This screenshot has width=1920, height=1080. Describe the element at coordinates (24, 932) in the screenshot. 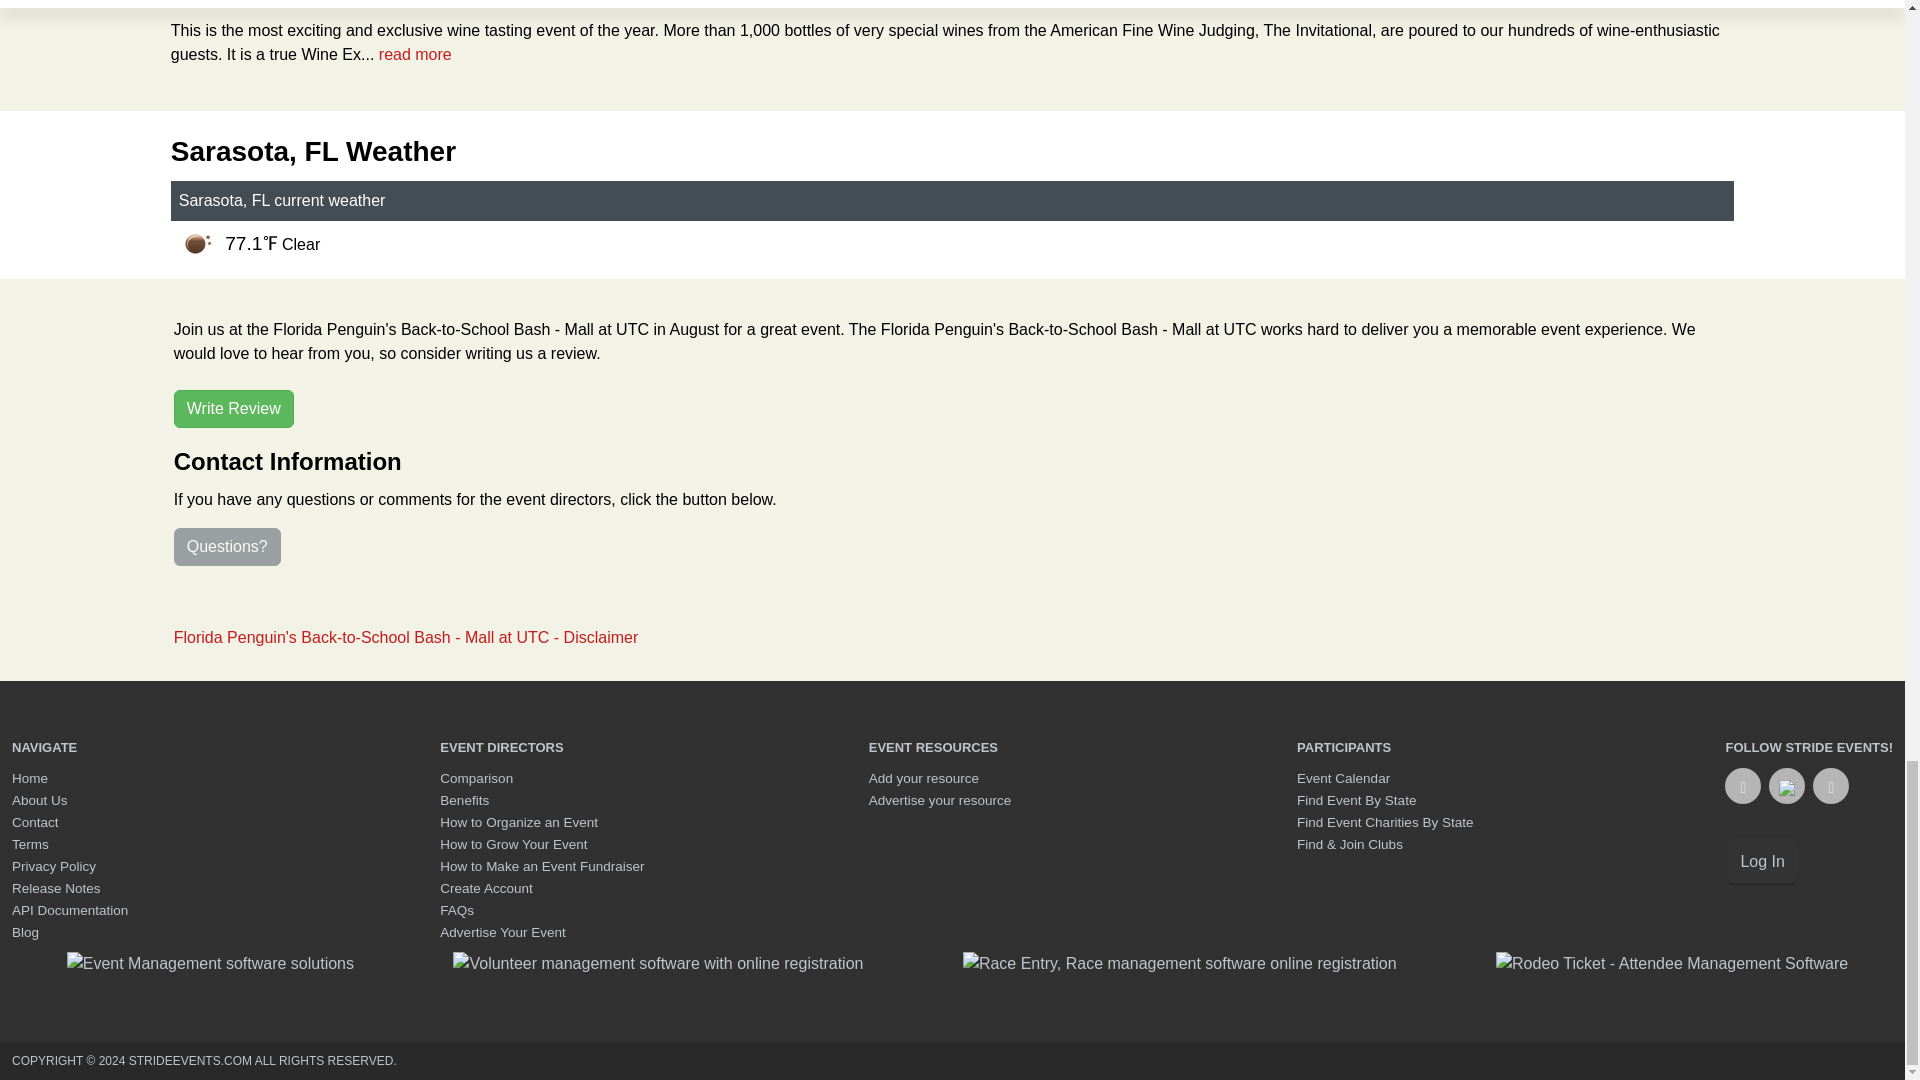

I see `Blog` at that location.